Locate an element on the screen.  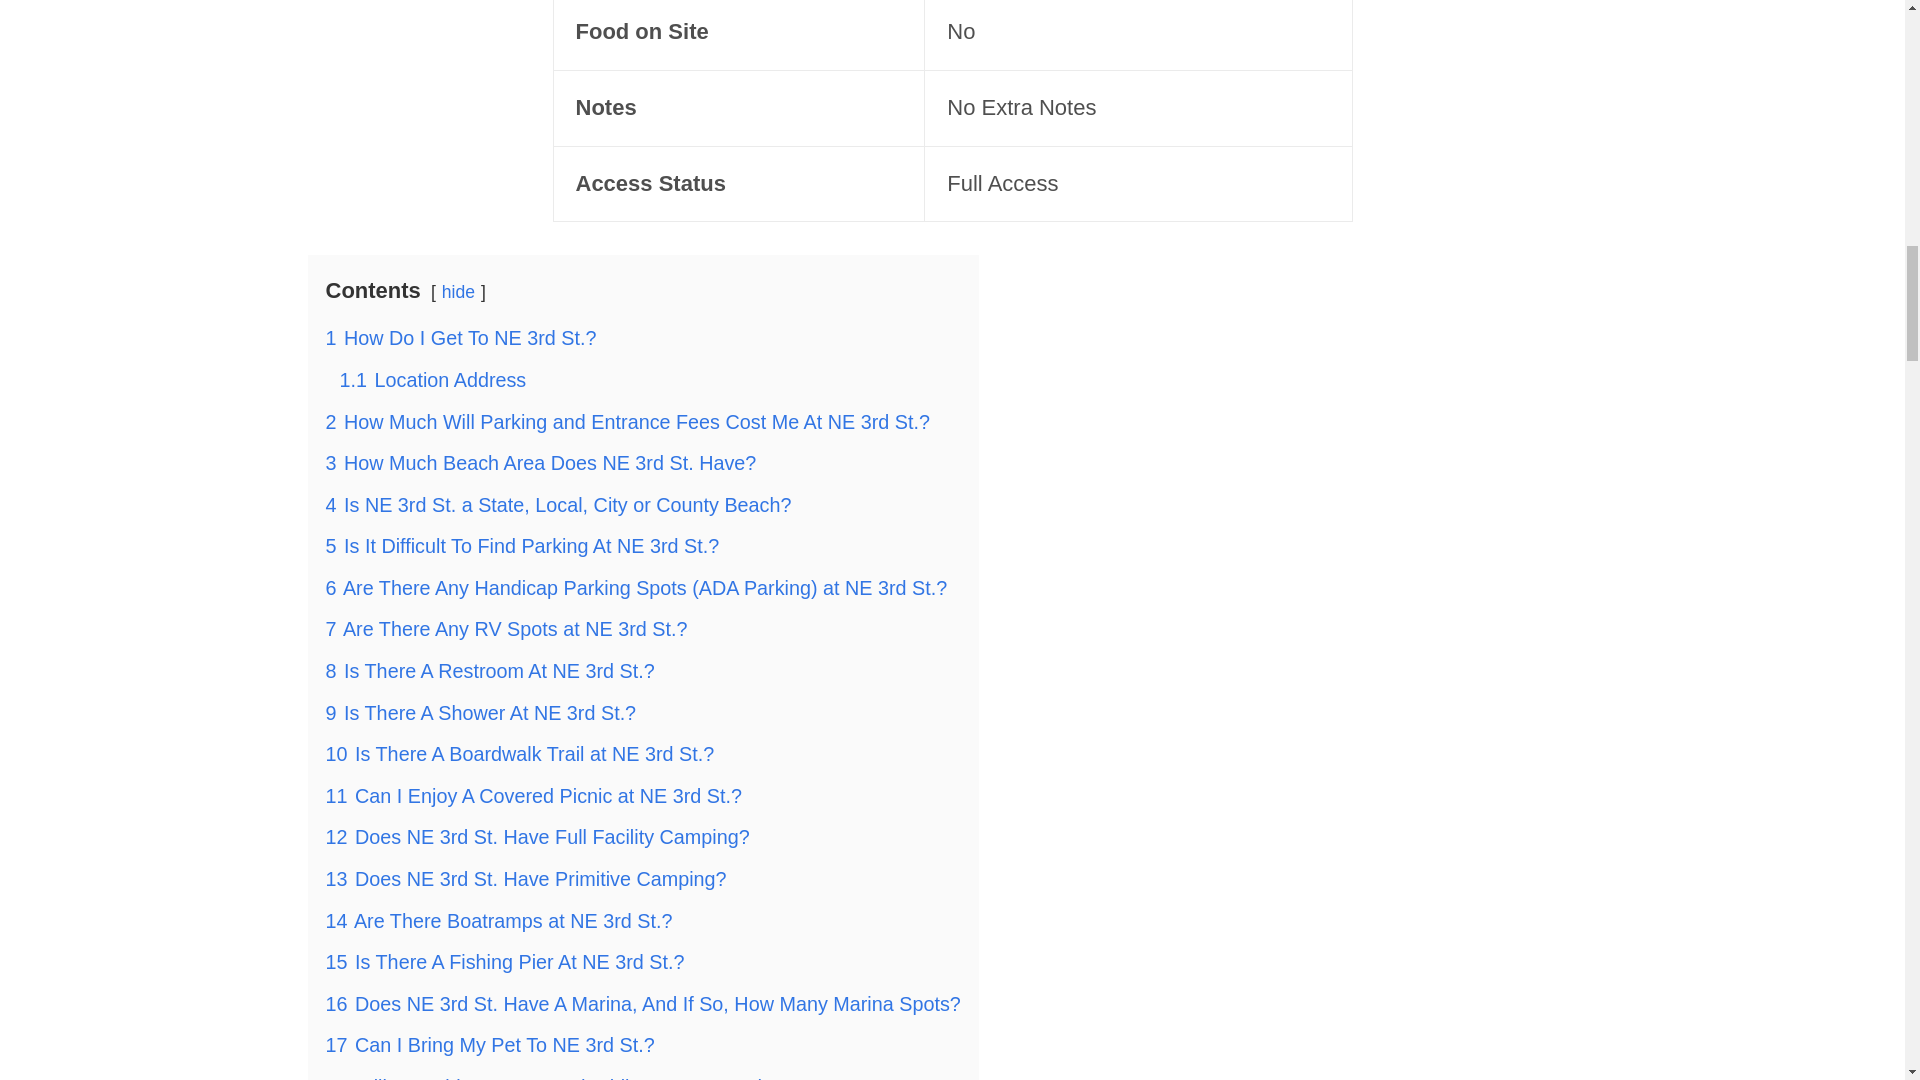
10 Is There A Boardwalk Trail at NE 3rd St.? is located at coordinates (520, 754).